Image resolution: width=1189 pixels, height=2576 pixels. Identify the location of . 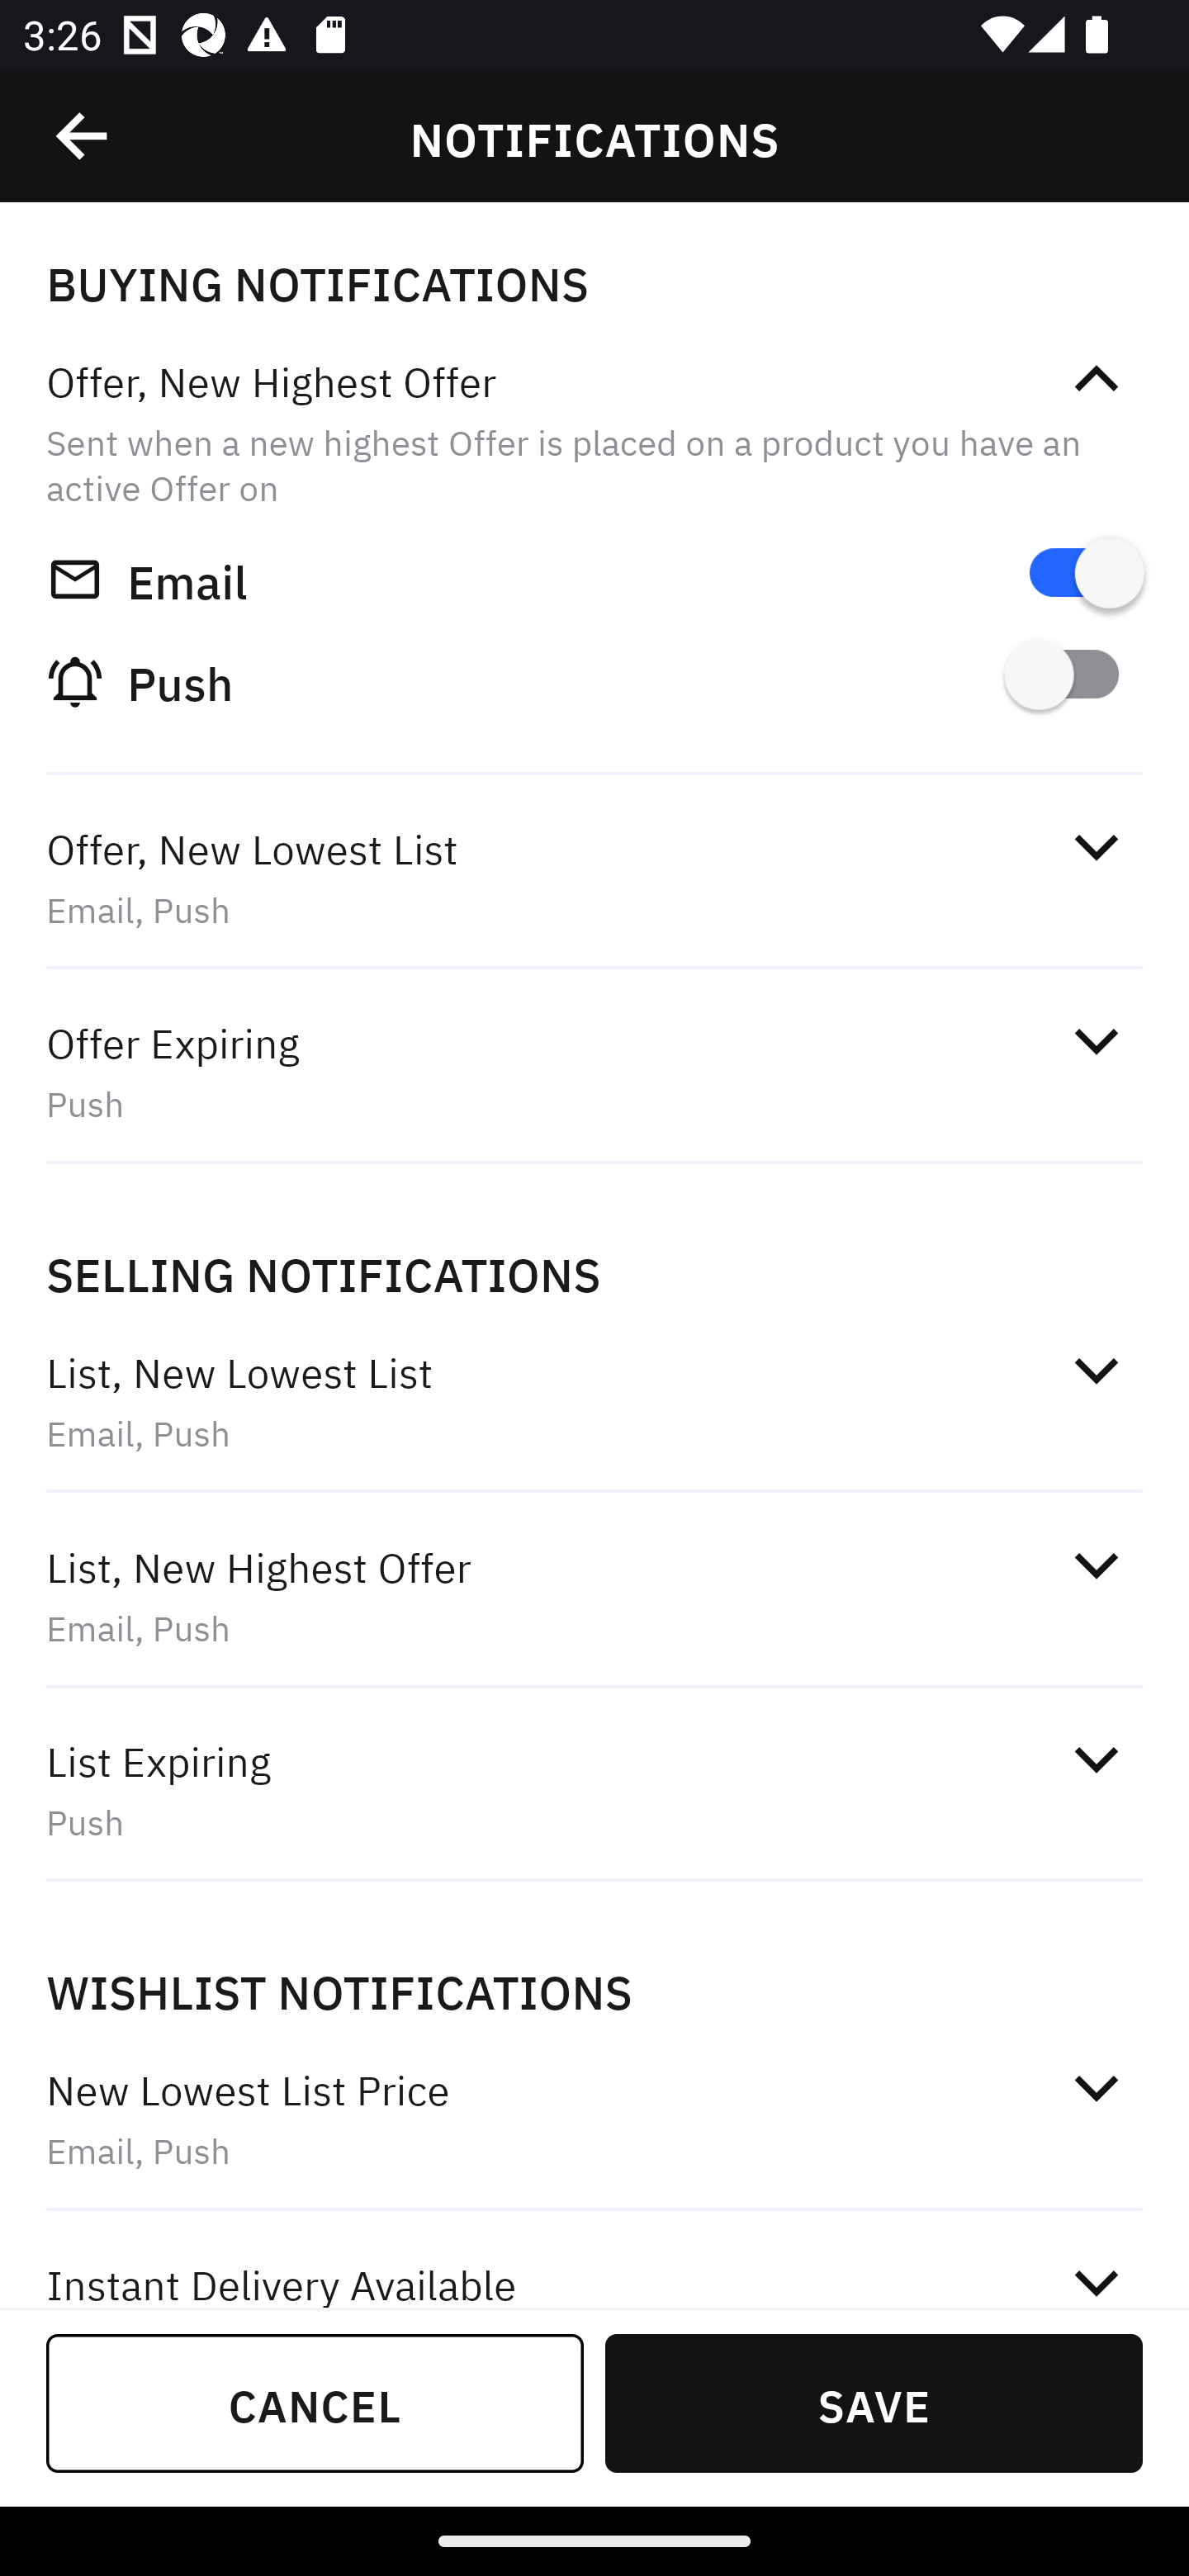
(1096, 1042).